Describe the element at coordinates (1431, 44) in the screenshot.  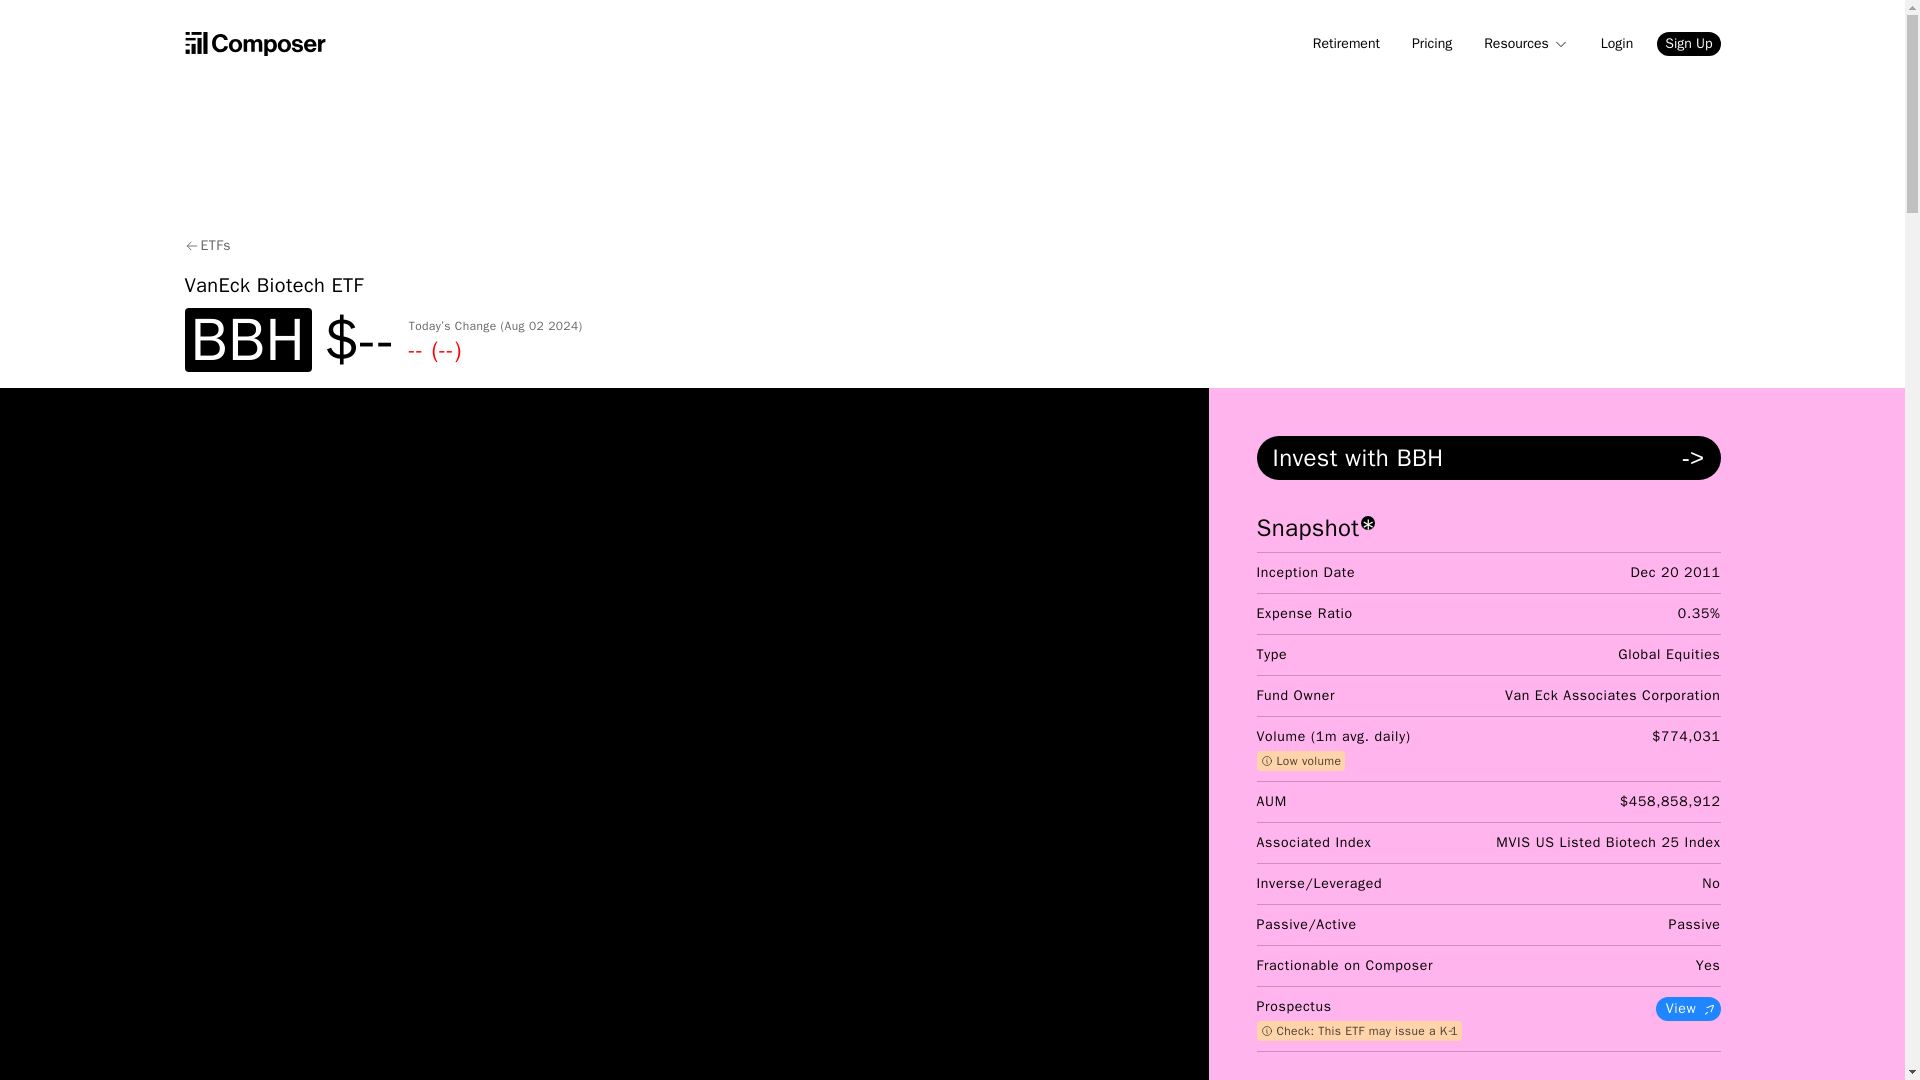
I see `Pricing` at that location.